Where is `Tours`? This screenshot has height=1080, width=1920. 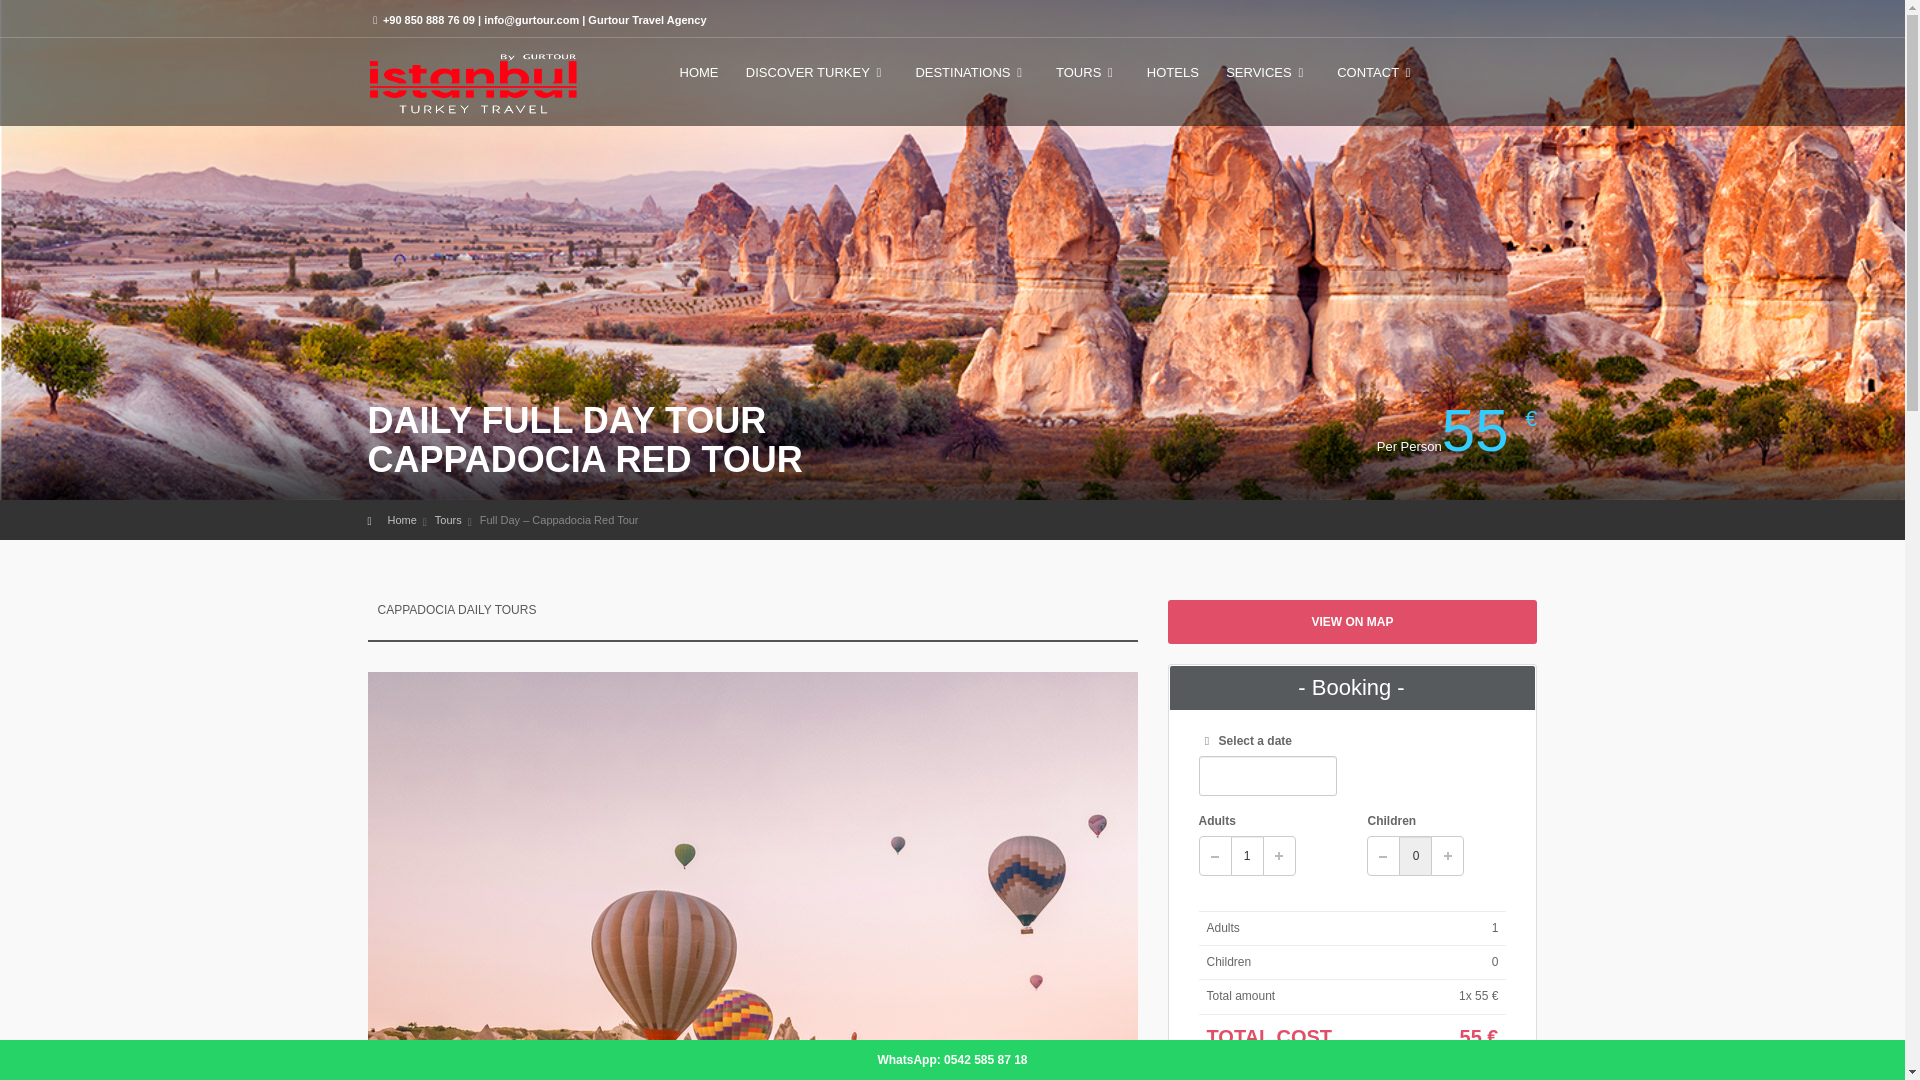 Tours is located at coordinates (448, 520).